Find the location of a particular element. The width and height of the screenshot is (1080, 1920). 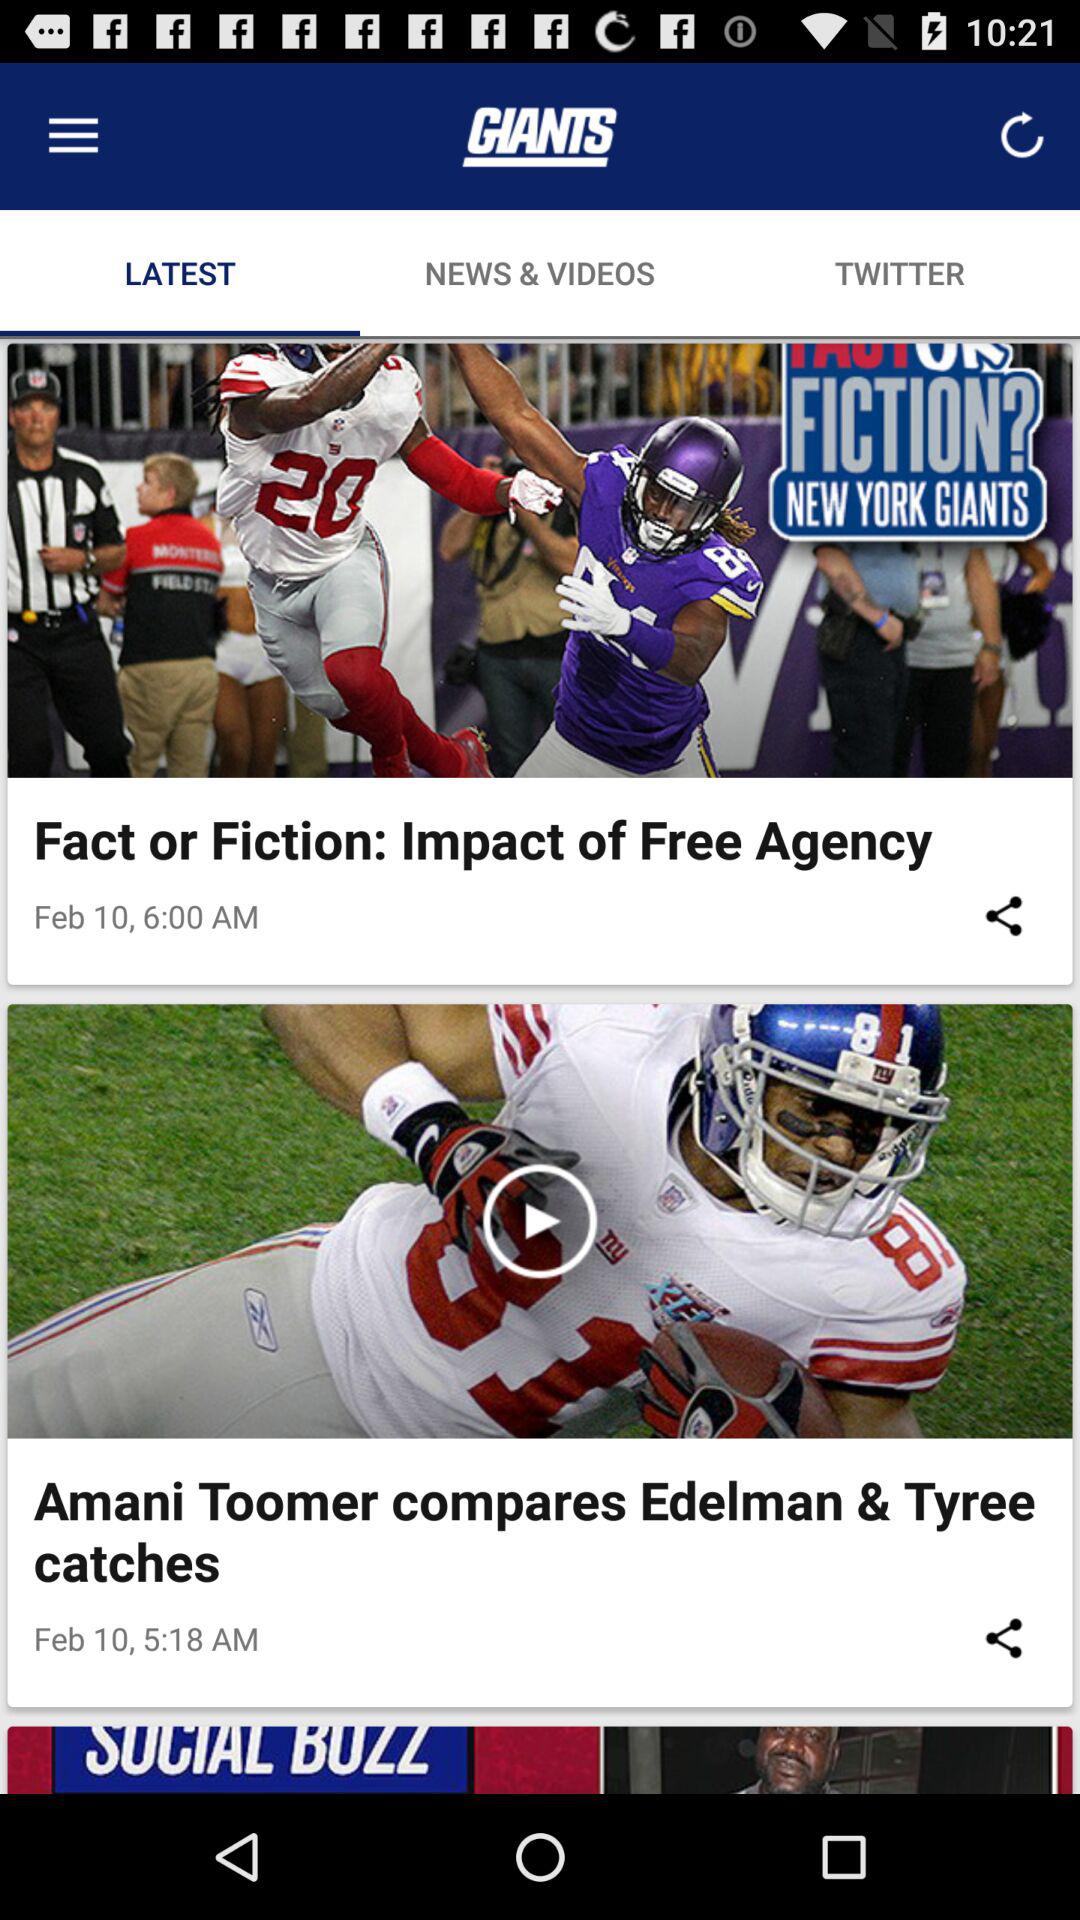

select share icon at the right side bottom of the page is located at coordinates (1004, 1638).